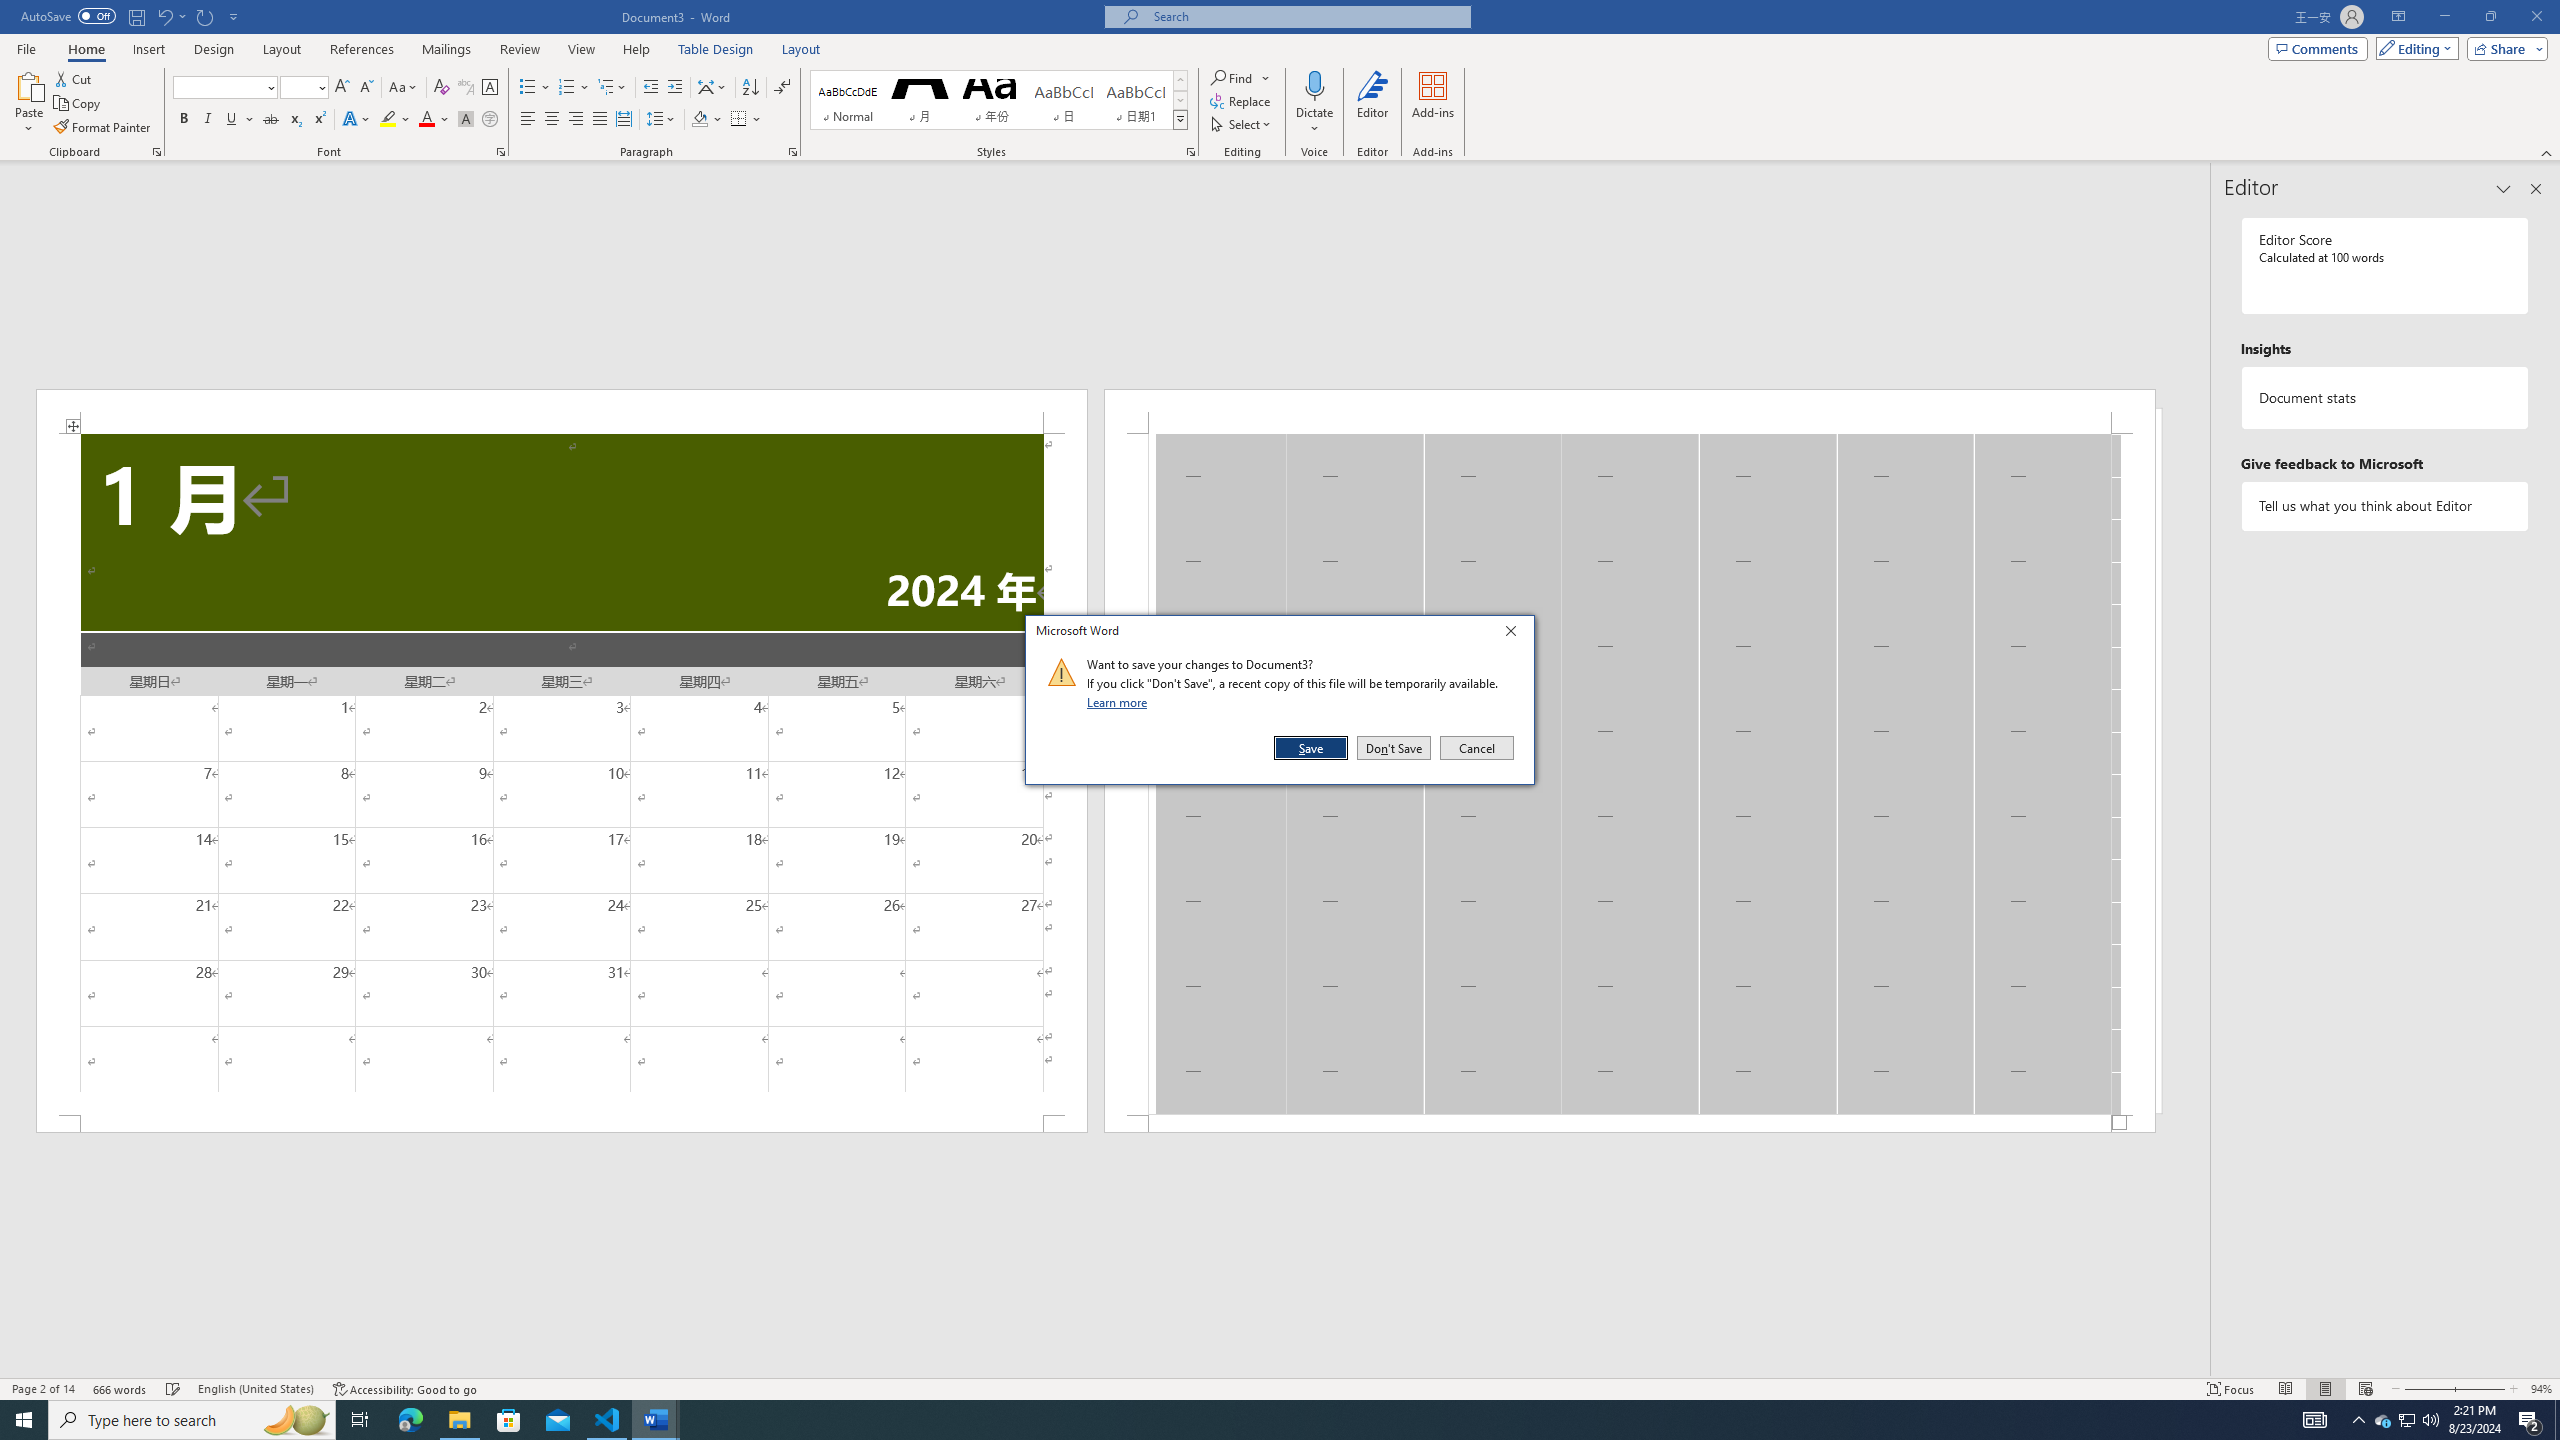  Describe the element at coordinates (466, 88) in the screenshot. I see `Phonetic Guide...` at that location.